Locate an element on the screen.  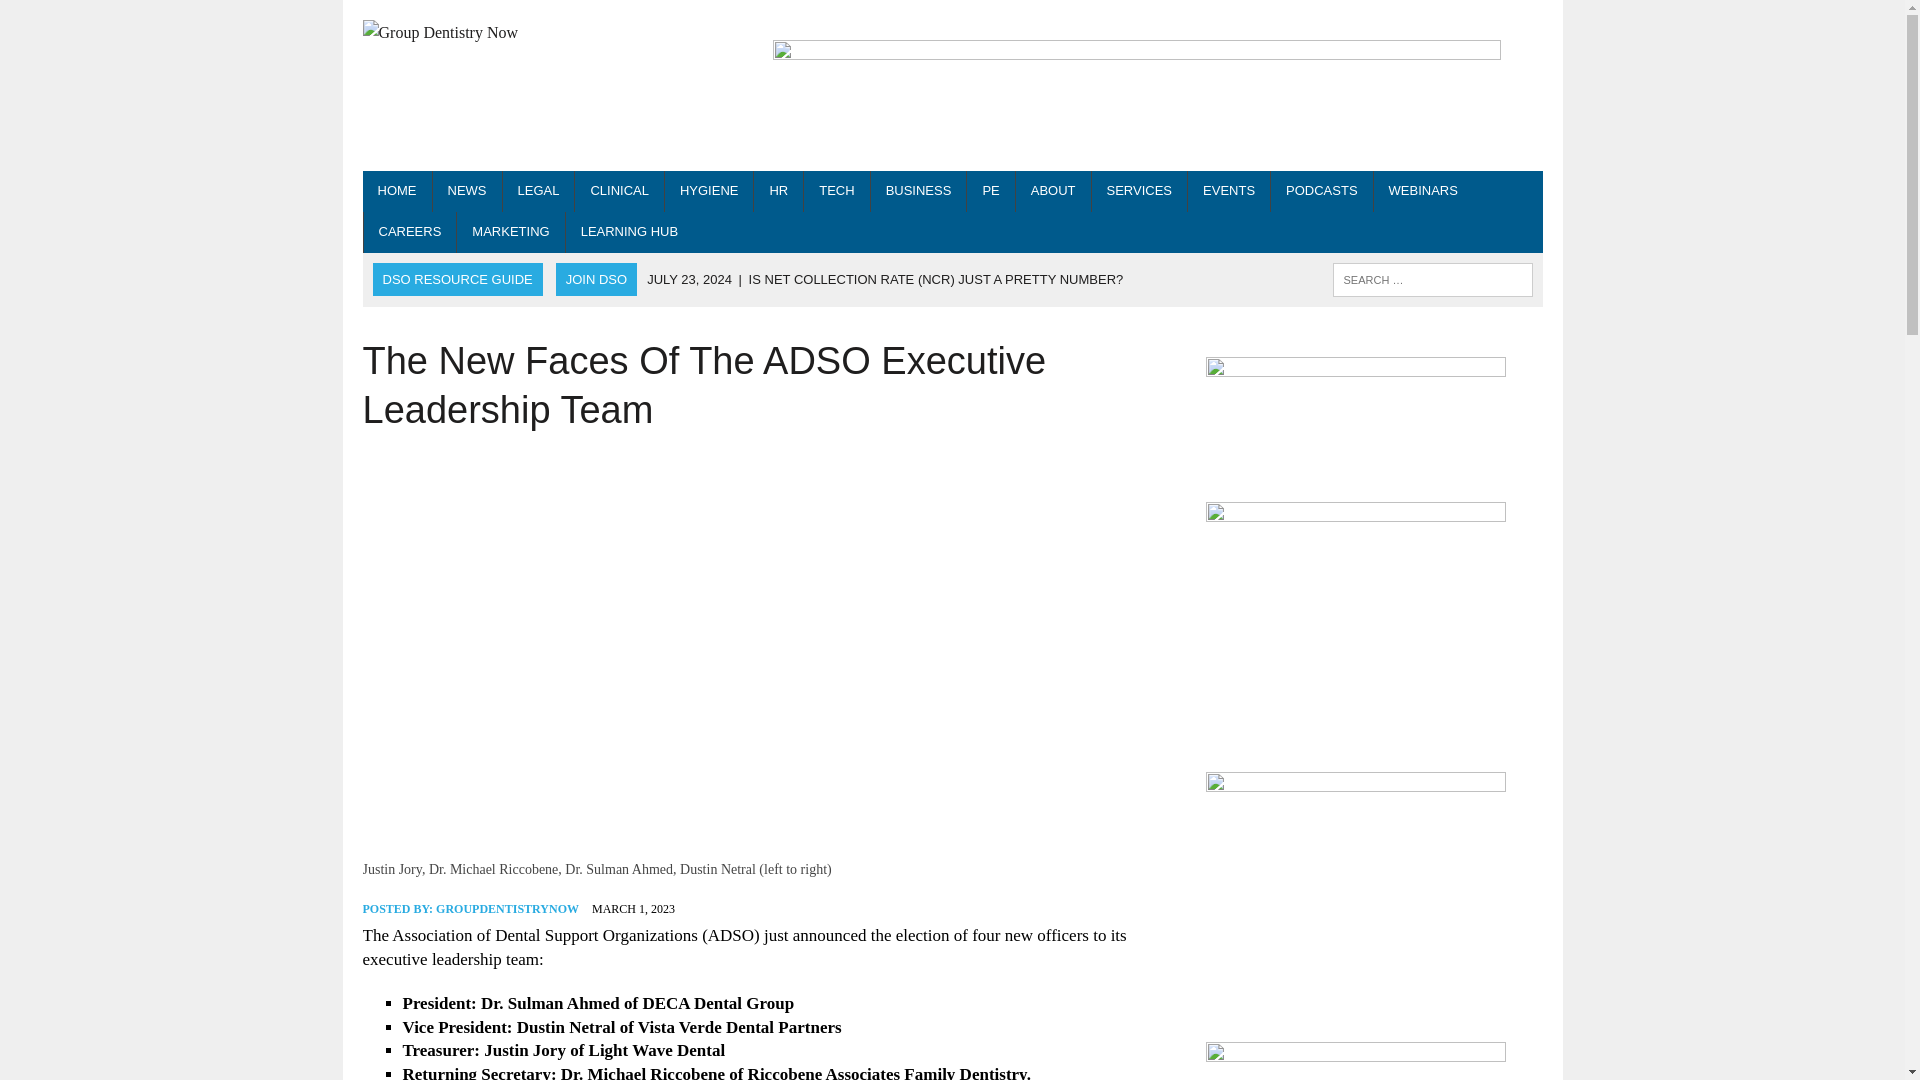
HOME is located at coordinates (396, 190).